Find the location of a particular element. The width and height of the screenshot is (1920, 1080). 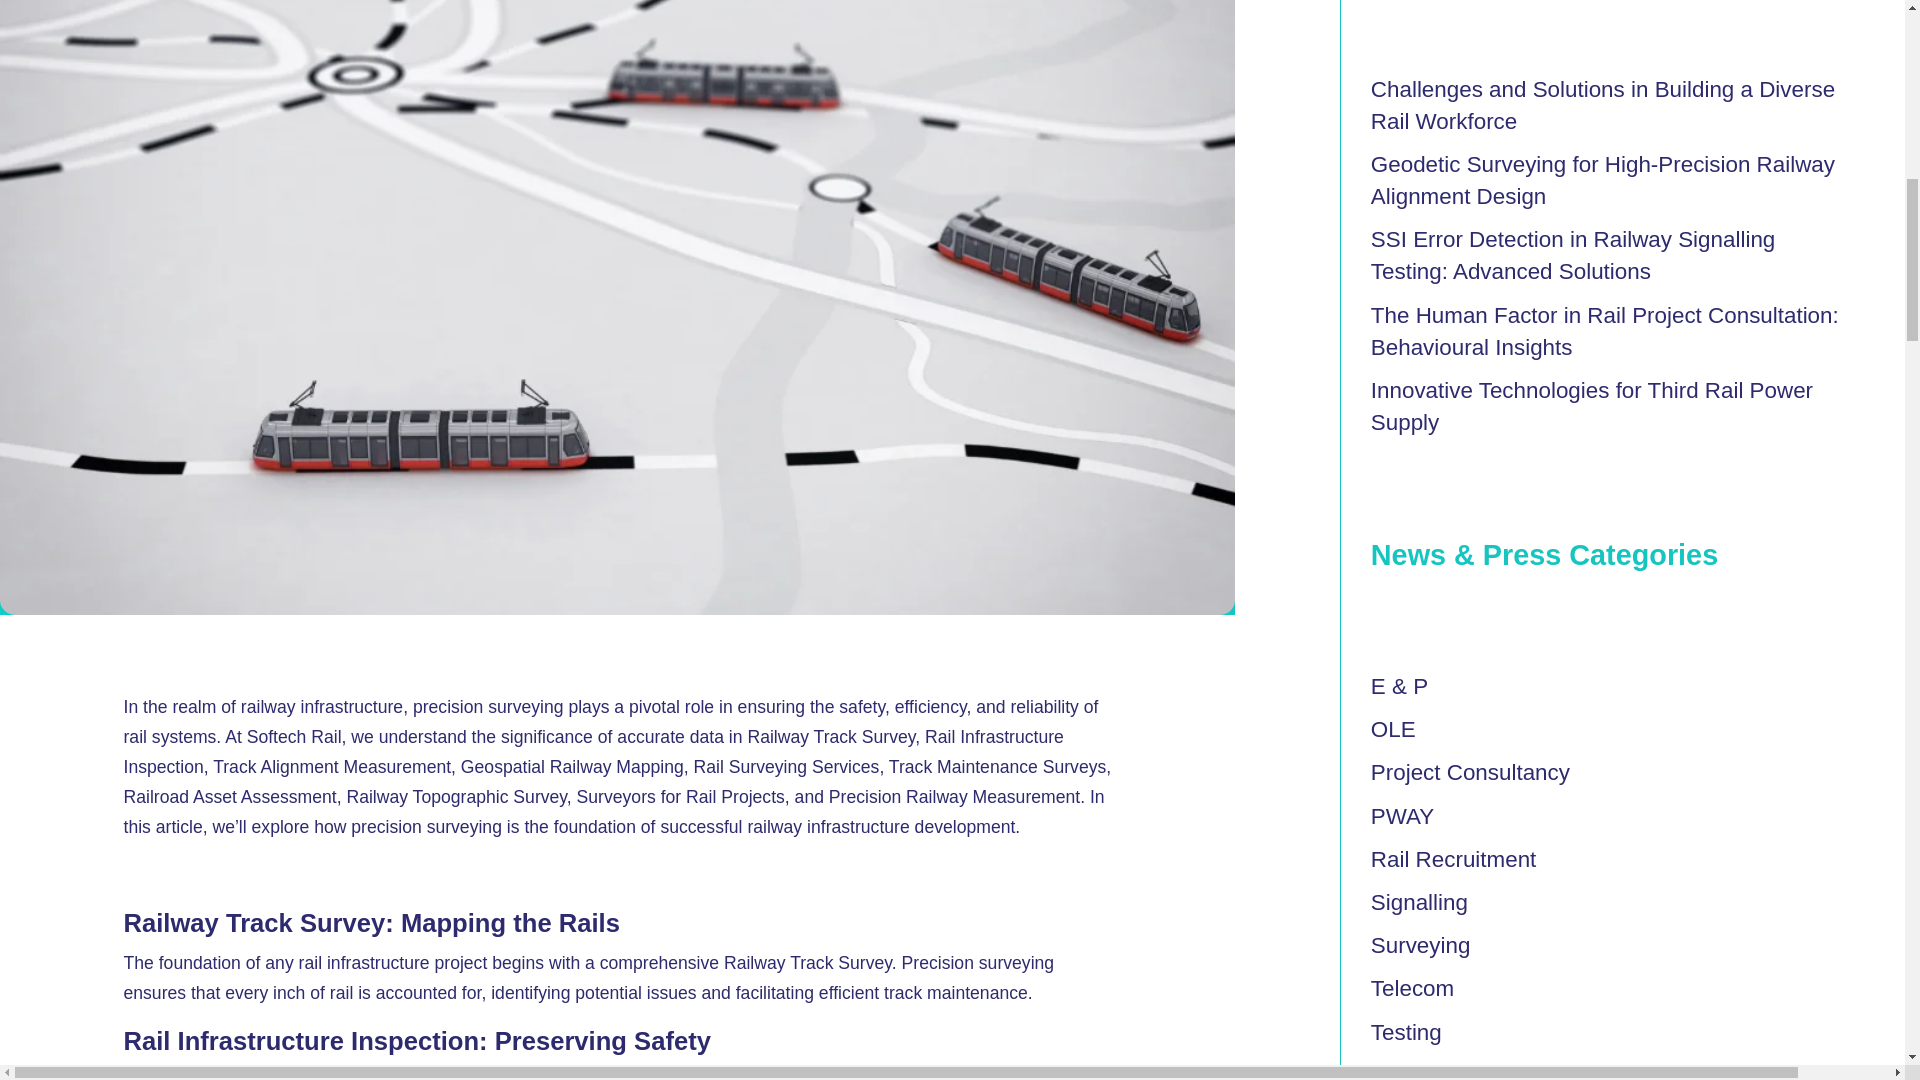

PWAY is located at coordinates (1402, 816).